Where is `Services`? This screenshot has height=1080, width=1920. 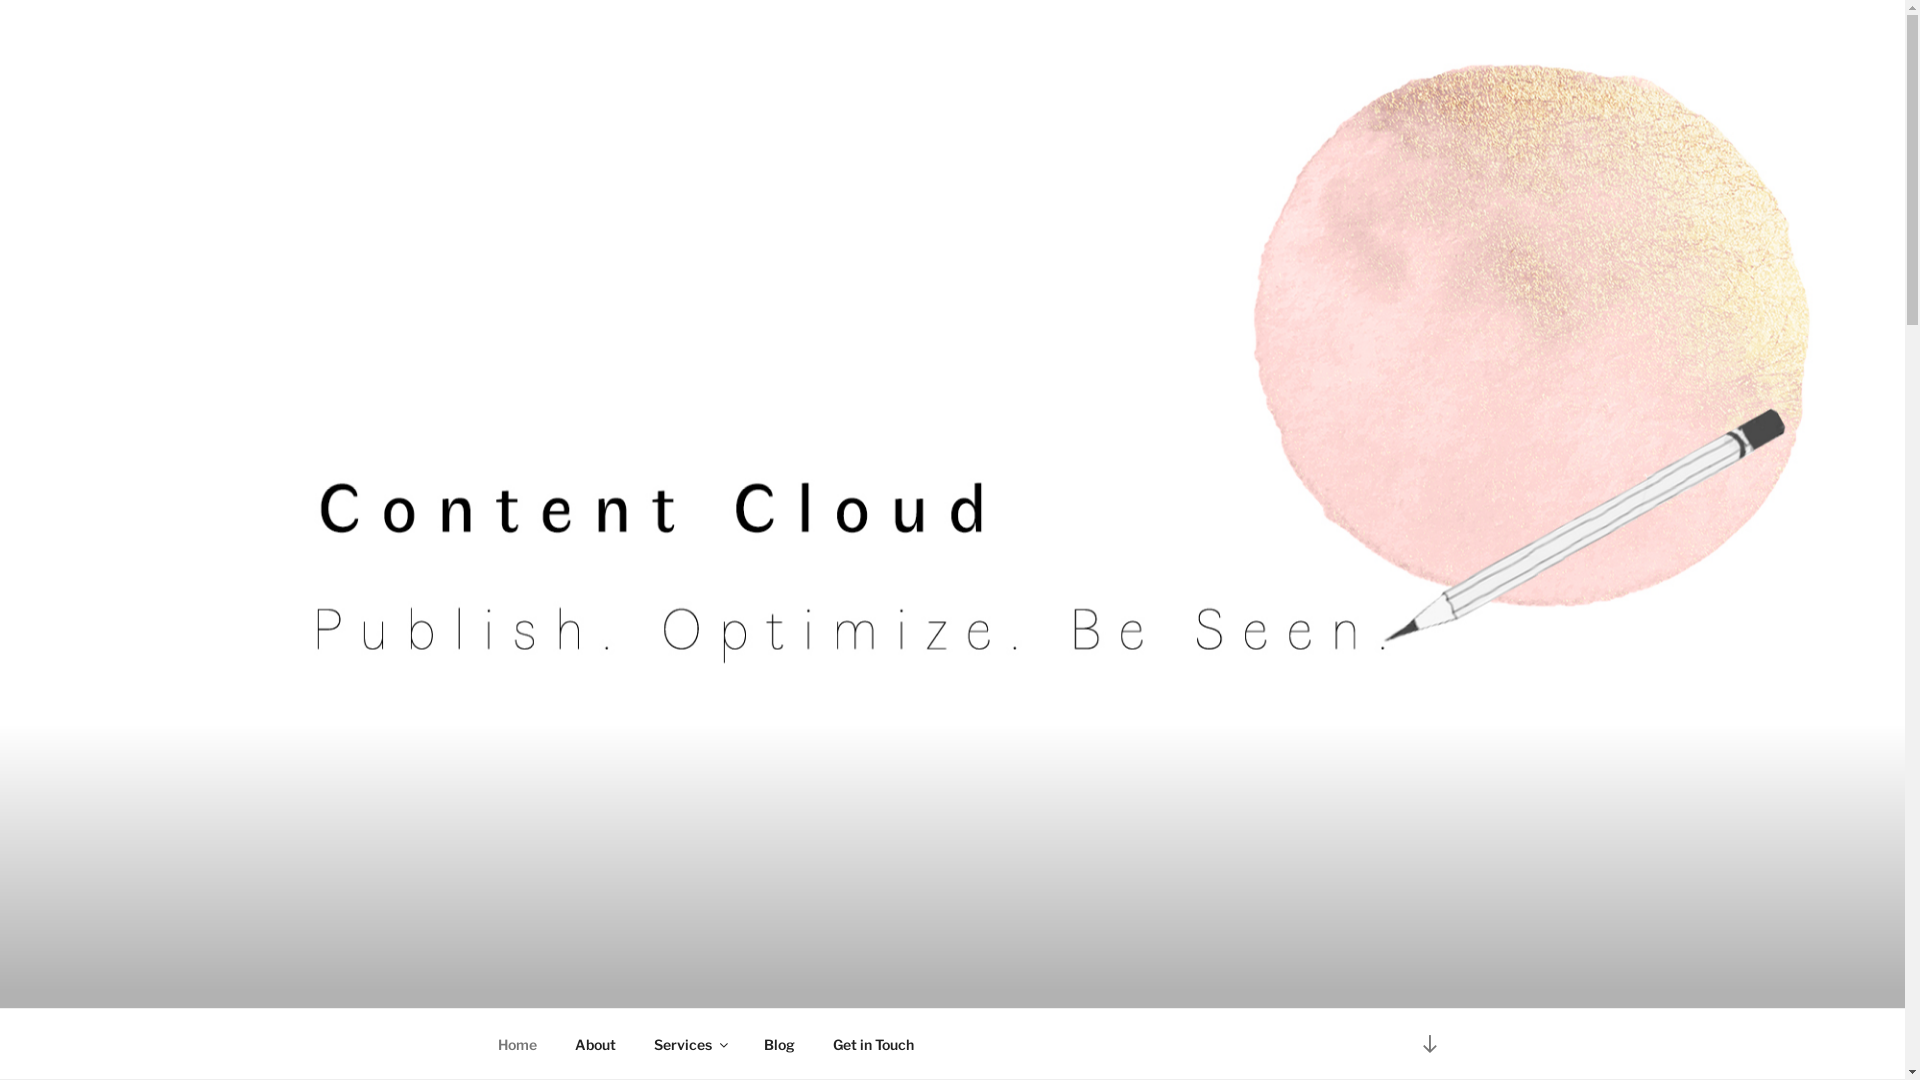 Services is located at coordinates (690, 1044).